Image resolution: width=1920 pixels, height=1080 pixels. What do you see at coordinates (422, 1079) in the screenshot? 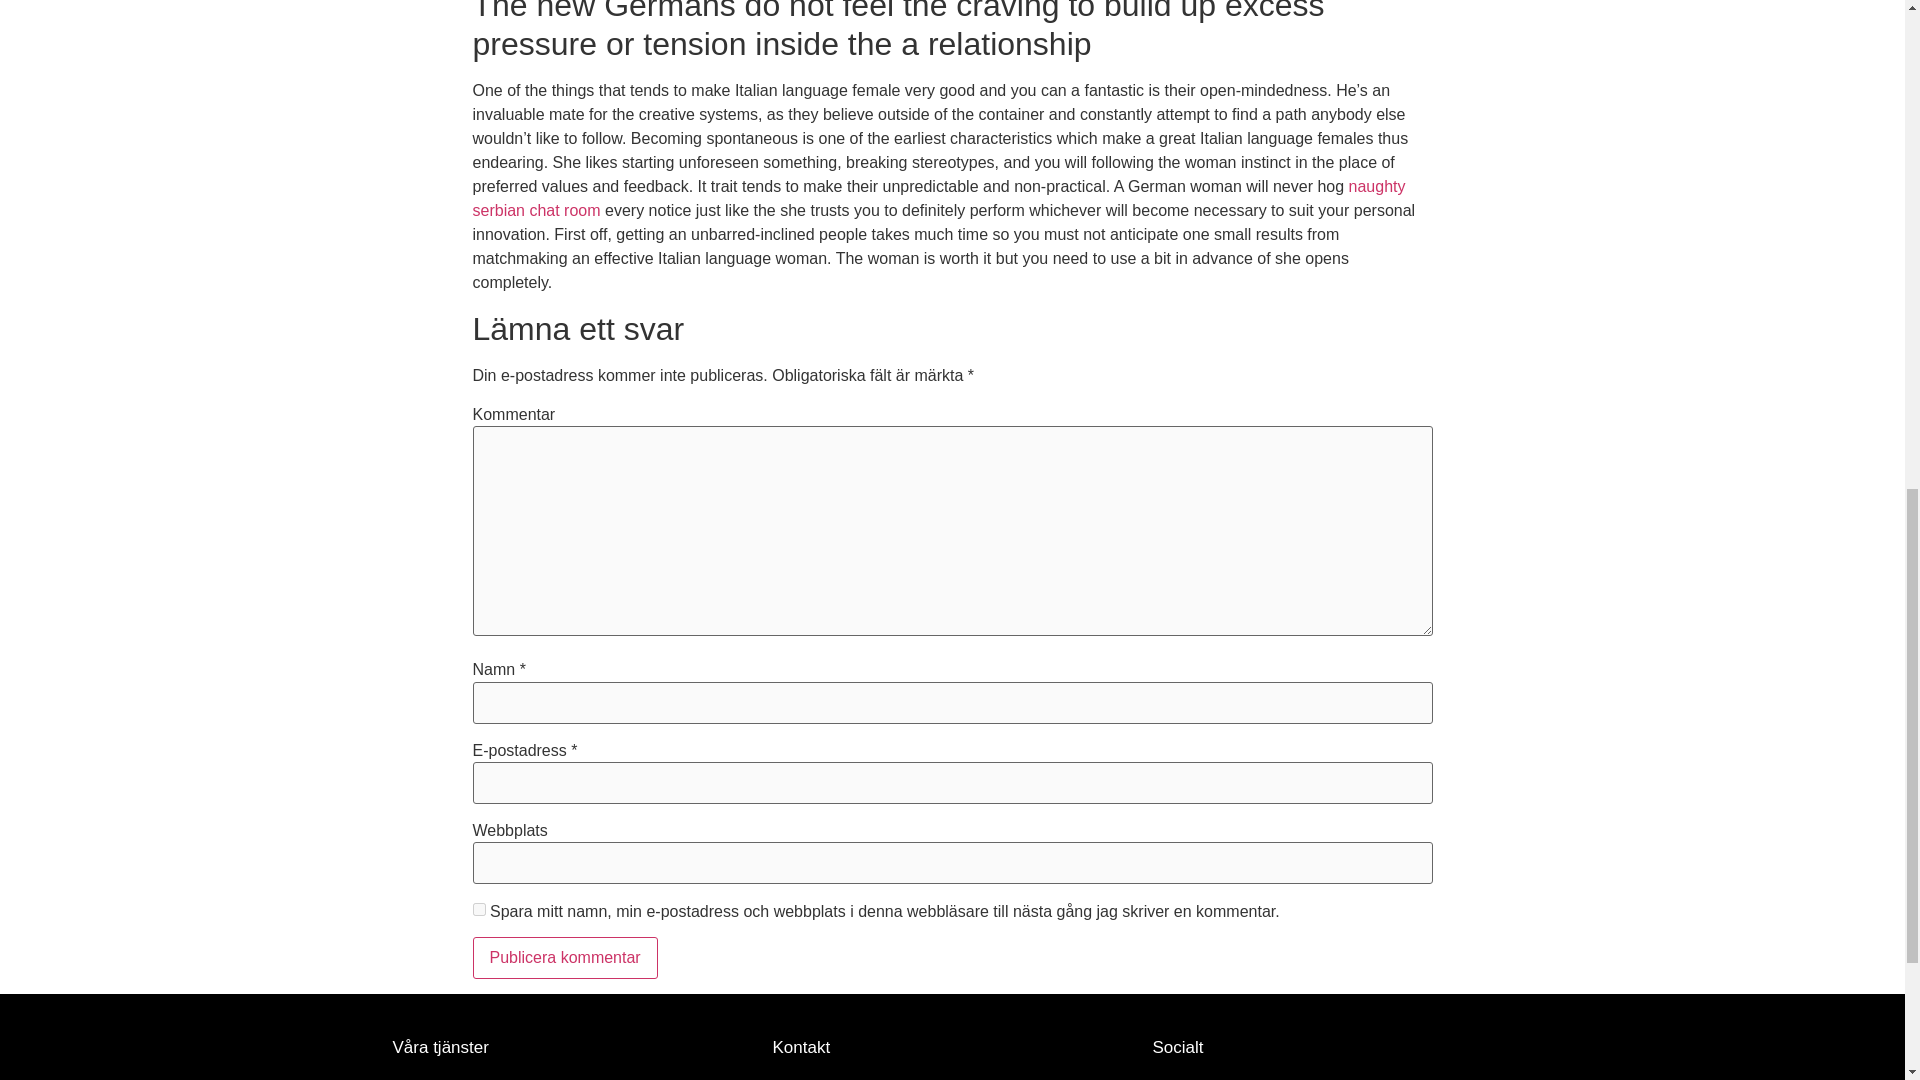
I see `Revision` at bounding box center [422, 1079].